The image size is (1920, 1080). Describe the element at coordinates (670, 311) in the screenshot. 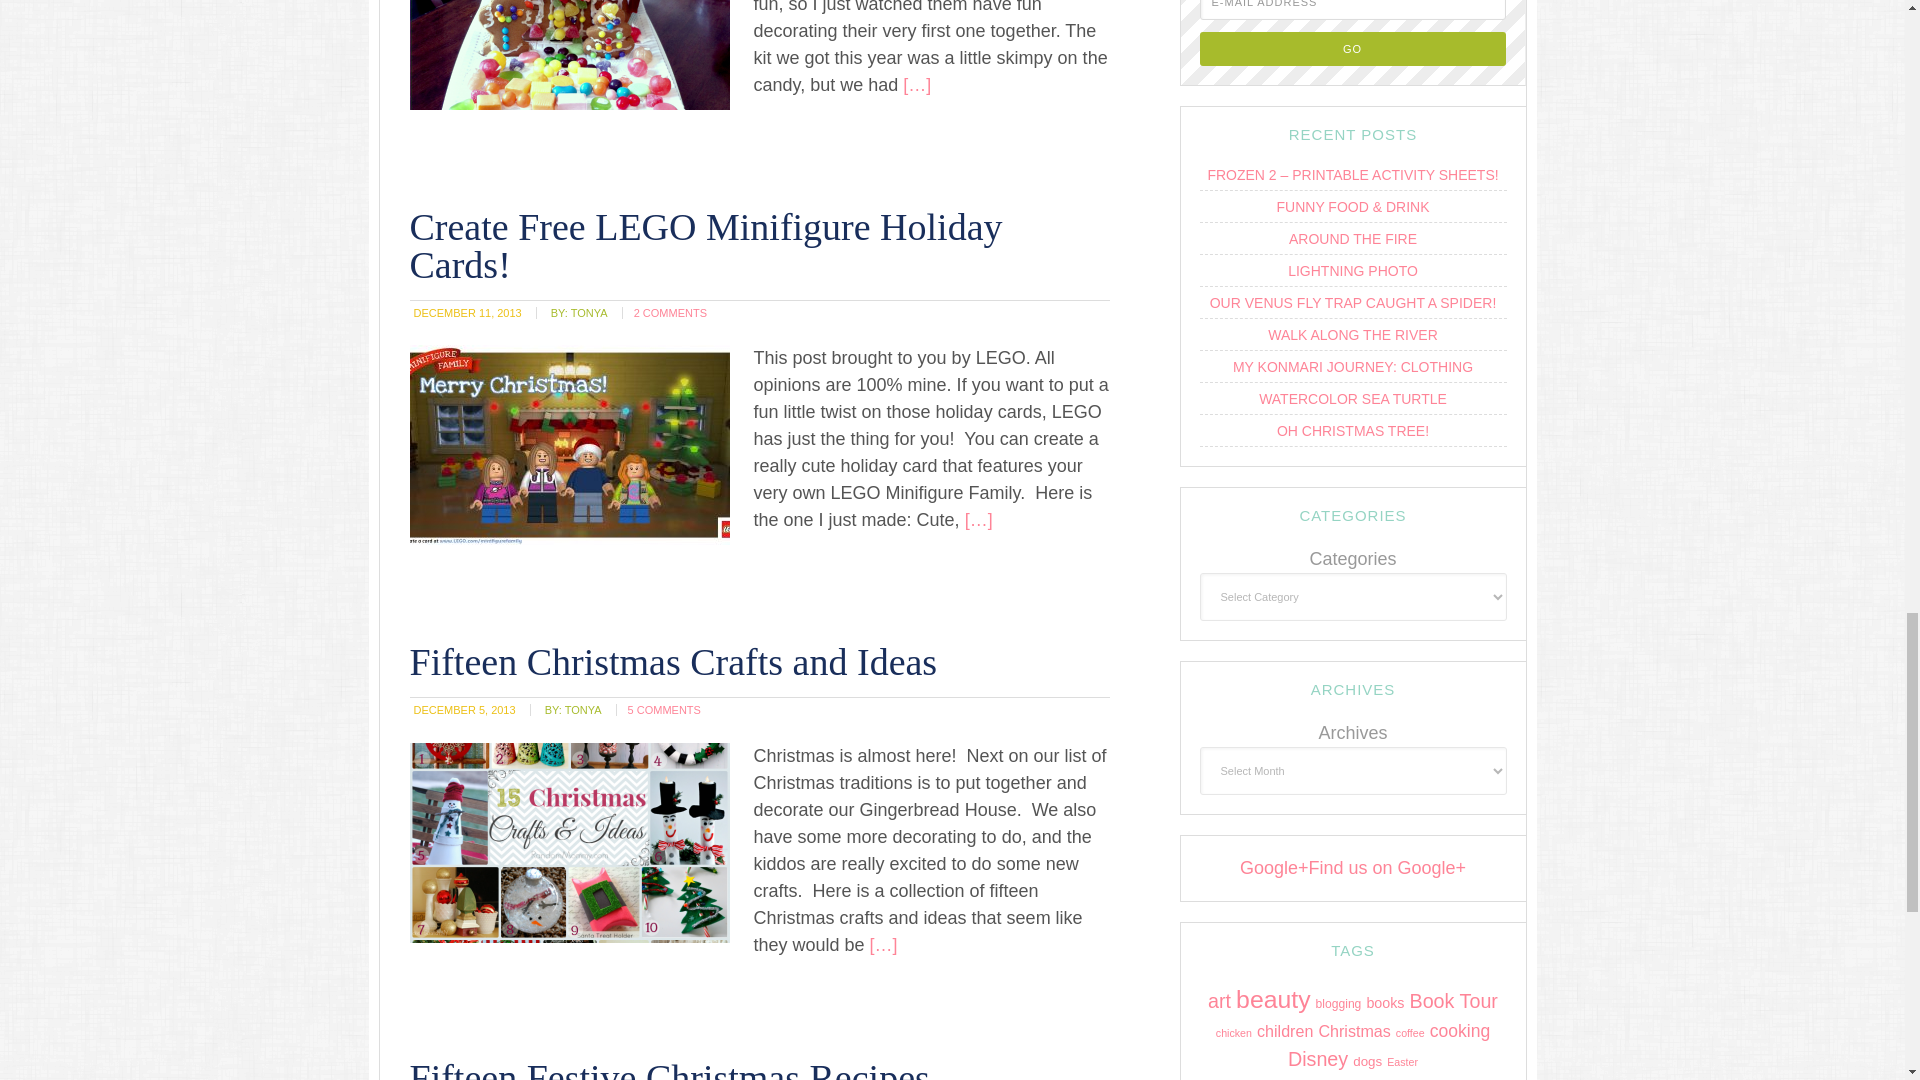

I see `2 COMMENTS` at that location.